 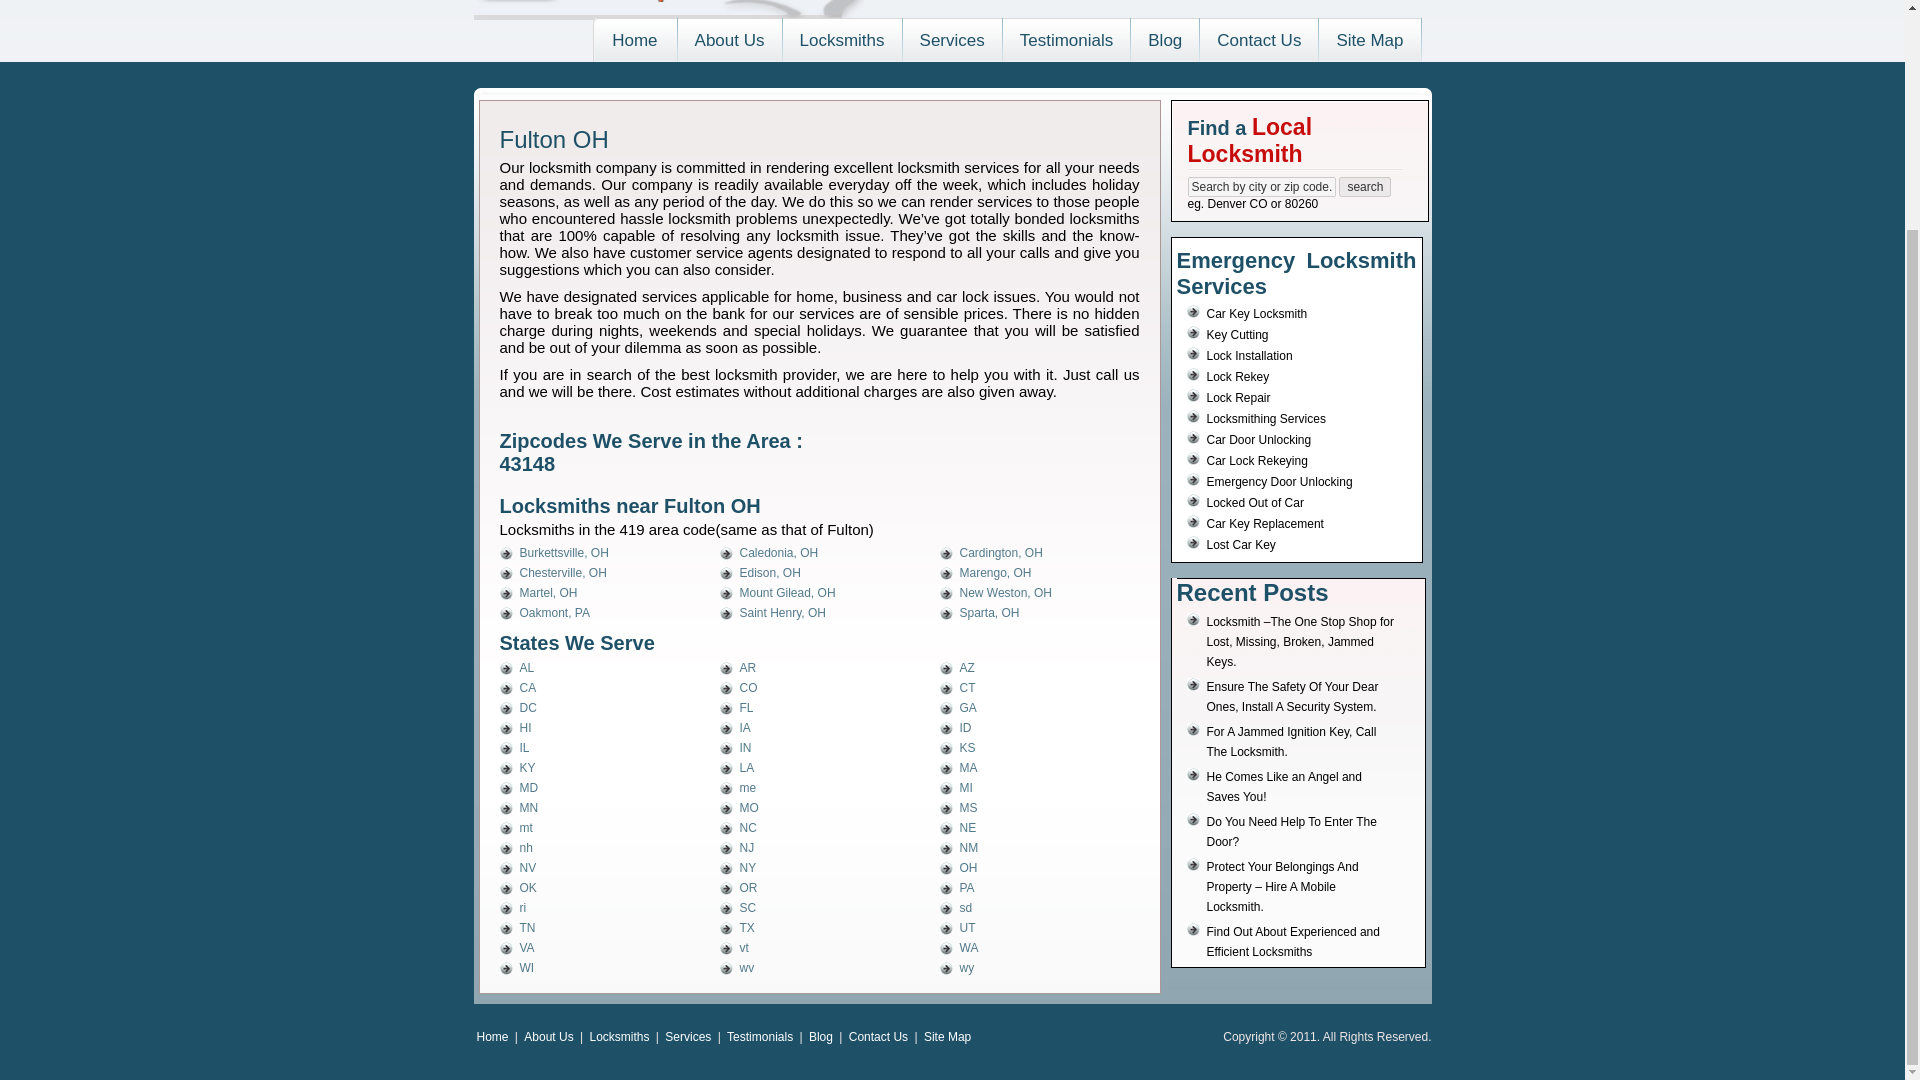 What do you see at coordinates (1258, 40) in the screenshot?
I see `Contact Us` at bounding box center [1258, 40].